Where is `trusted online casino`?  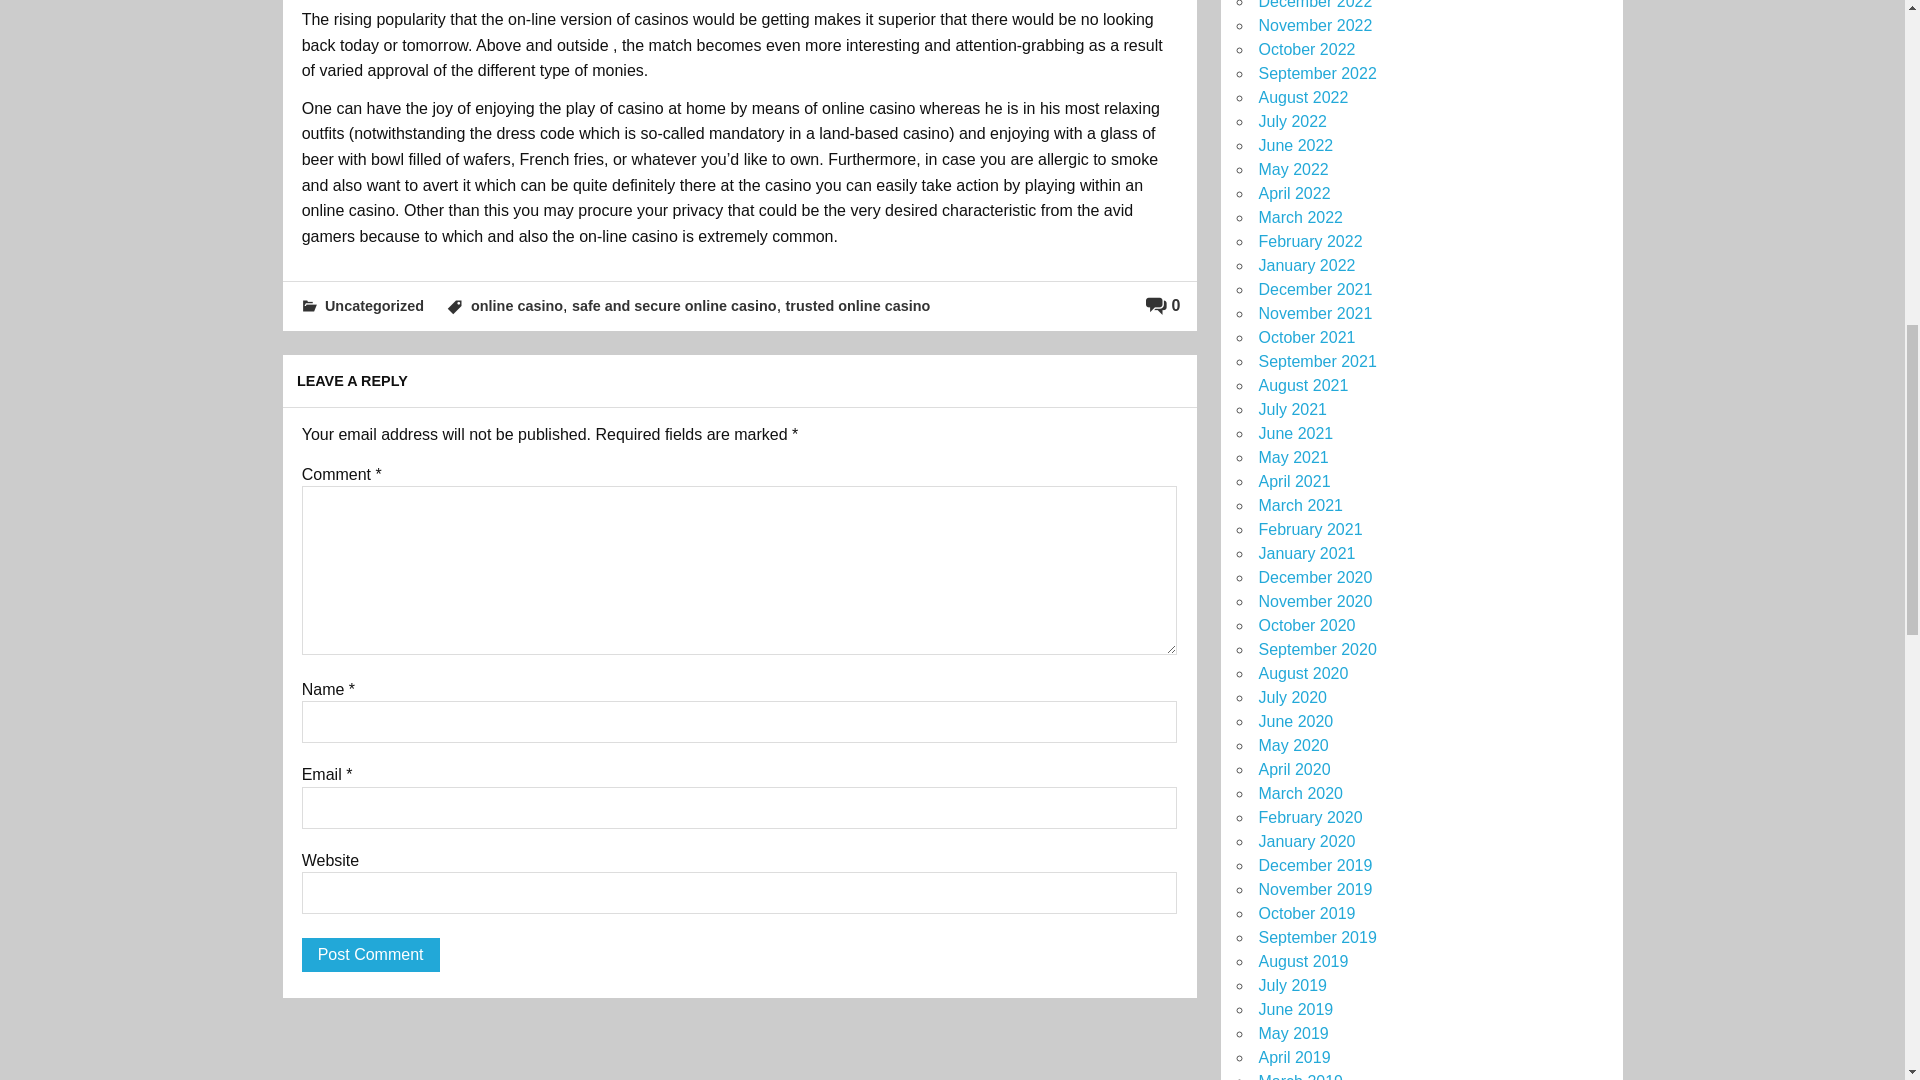
trusted online casino is located at coordinates (858, 306).